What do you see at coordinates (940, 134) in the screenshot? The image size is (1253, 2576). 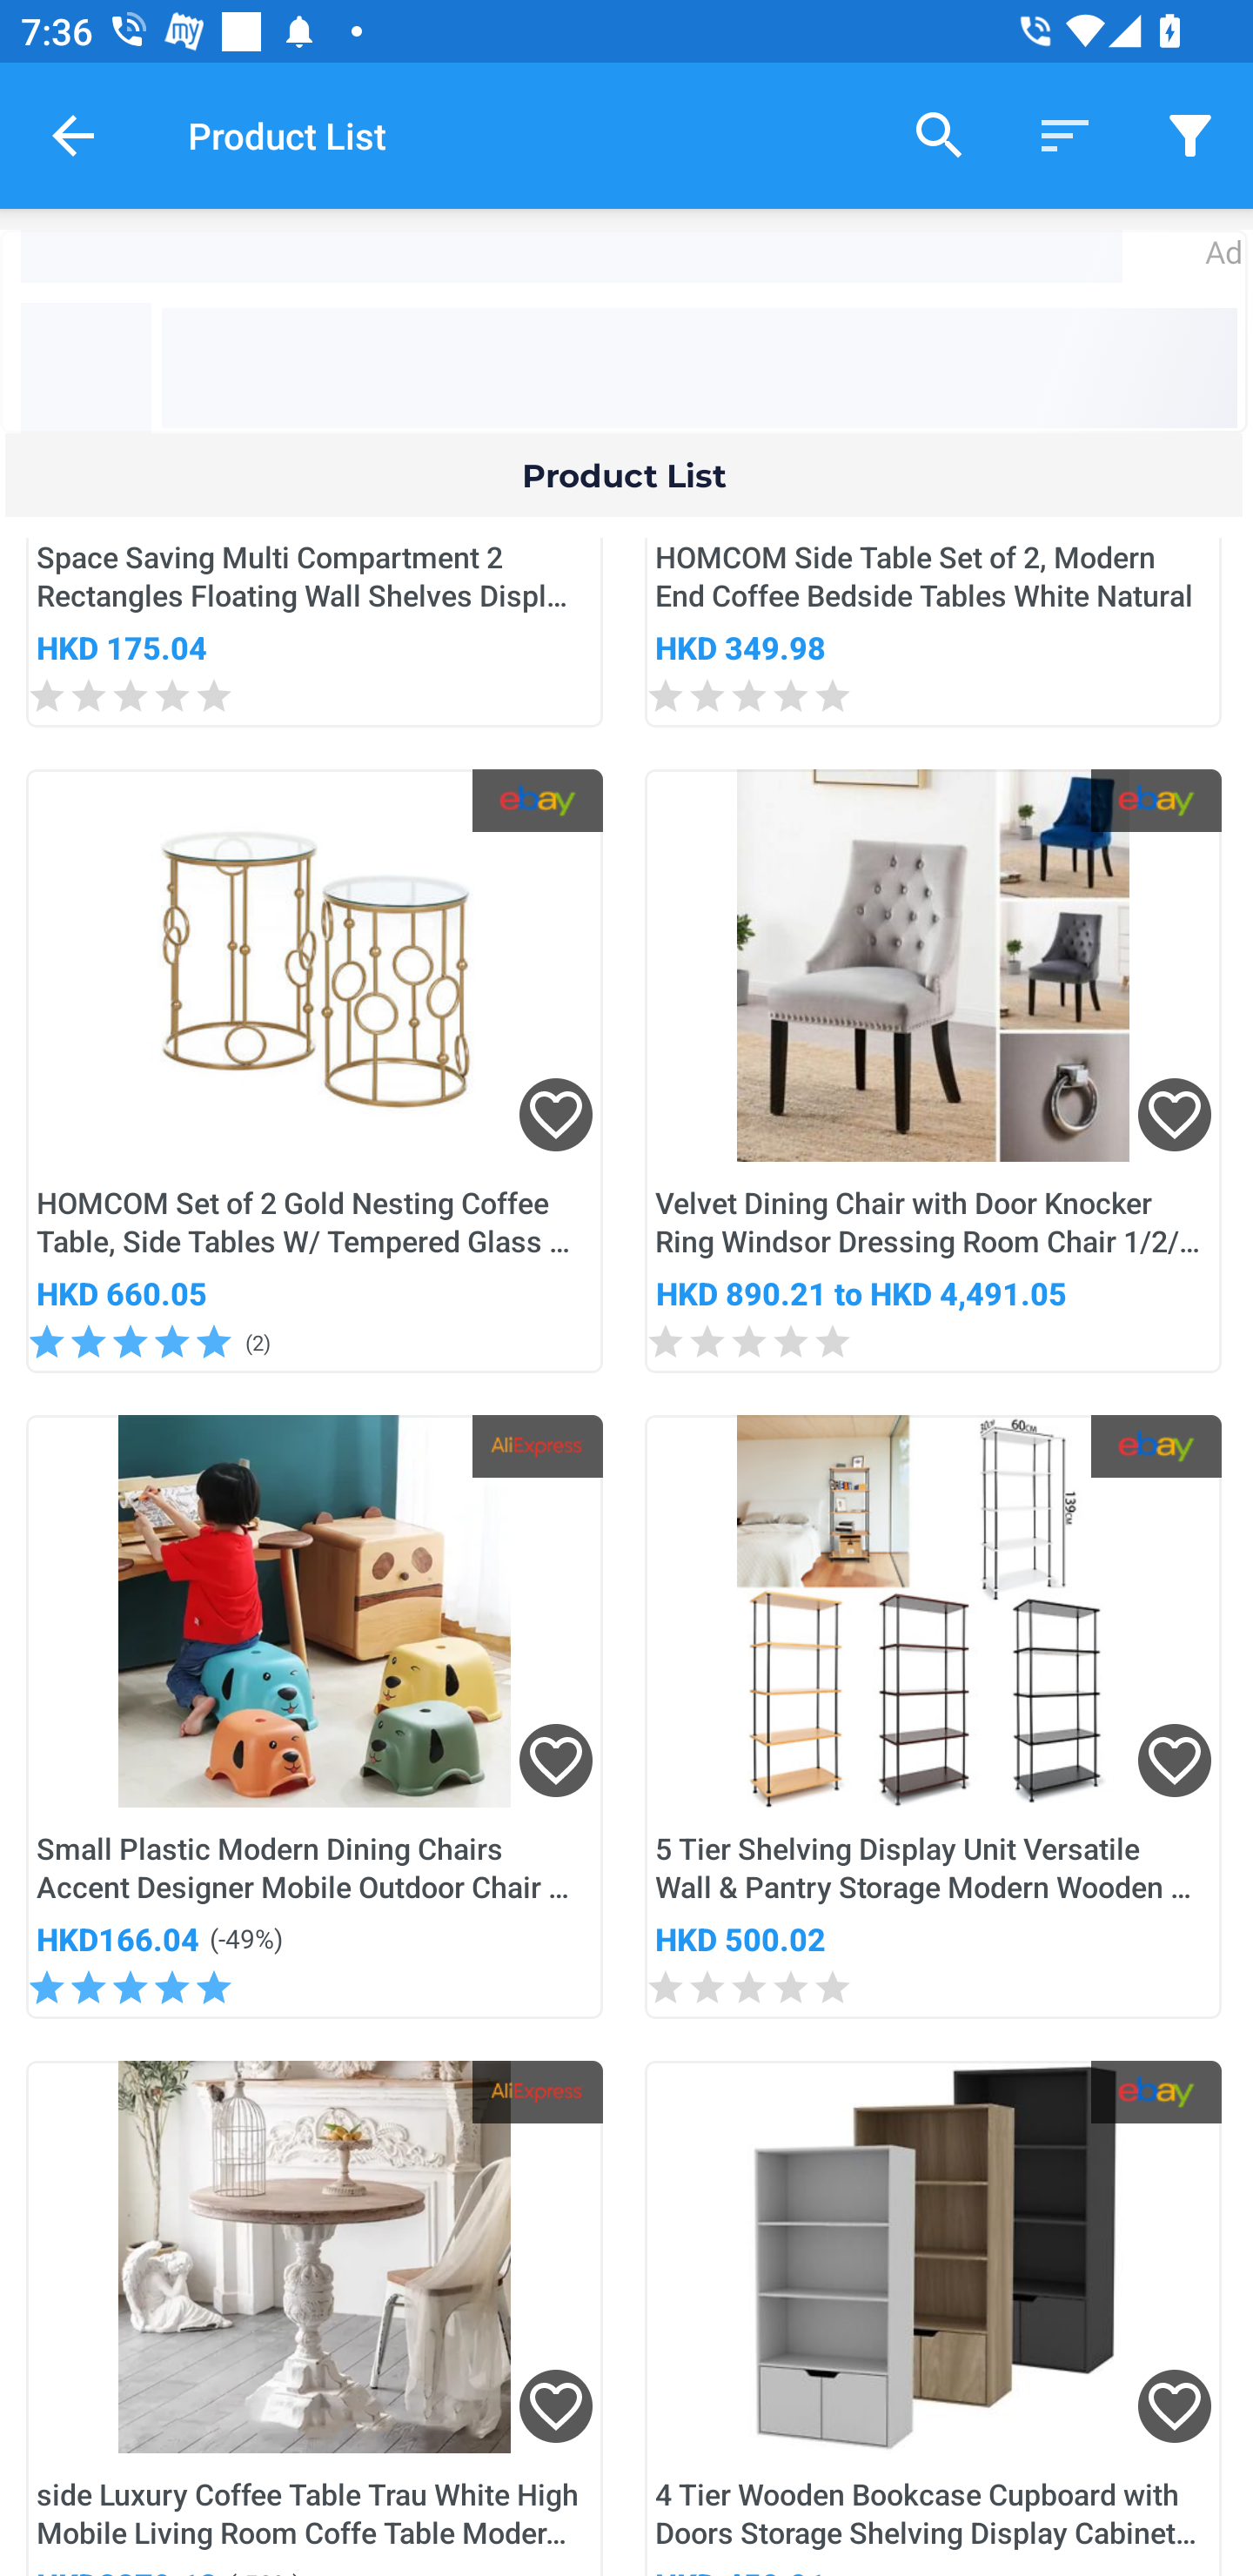 I see `Search` at bounding box center [940, 134].